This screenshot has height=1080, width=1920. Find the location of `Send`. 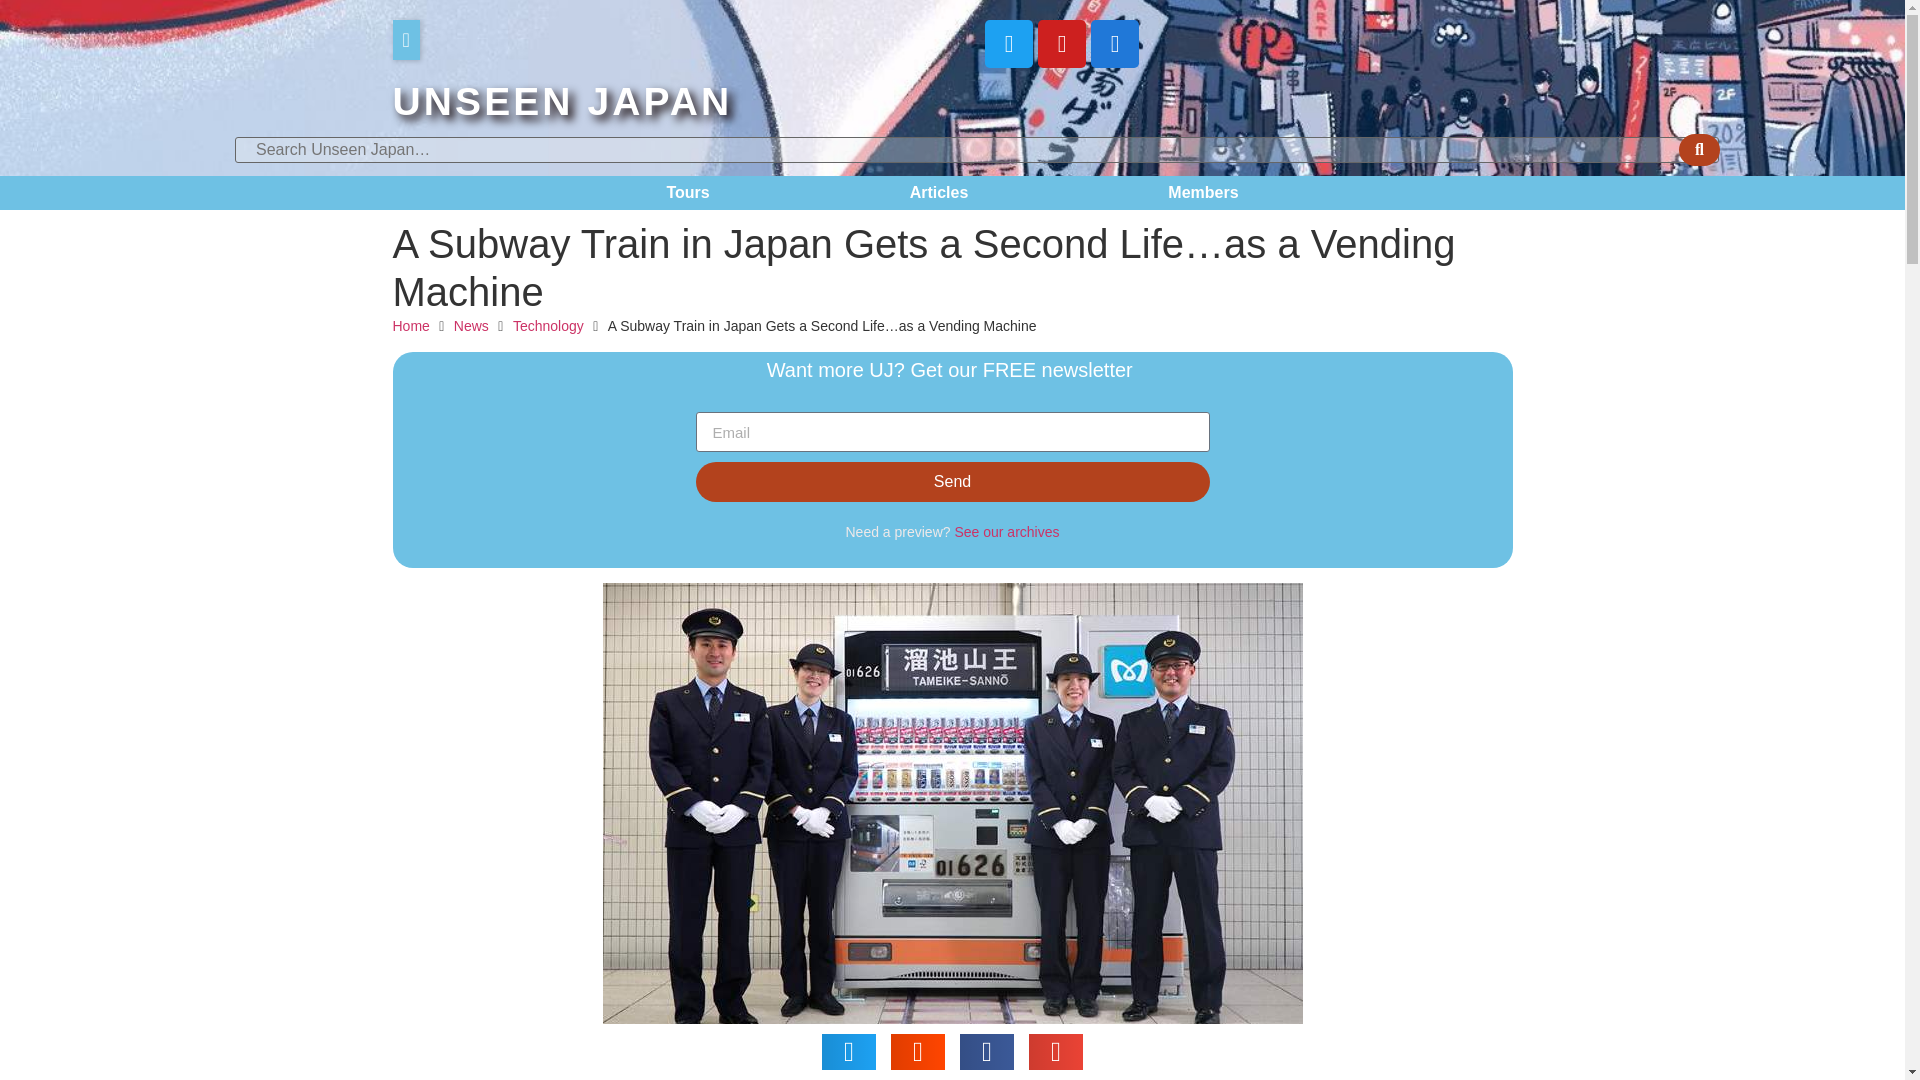

Send is located at coordinates (952, 482).